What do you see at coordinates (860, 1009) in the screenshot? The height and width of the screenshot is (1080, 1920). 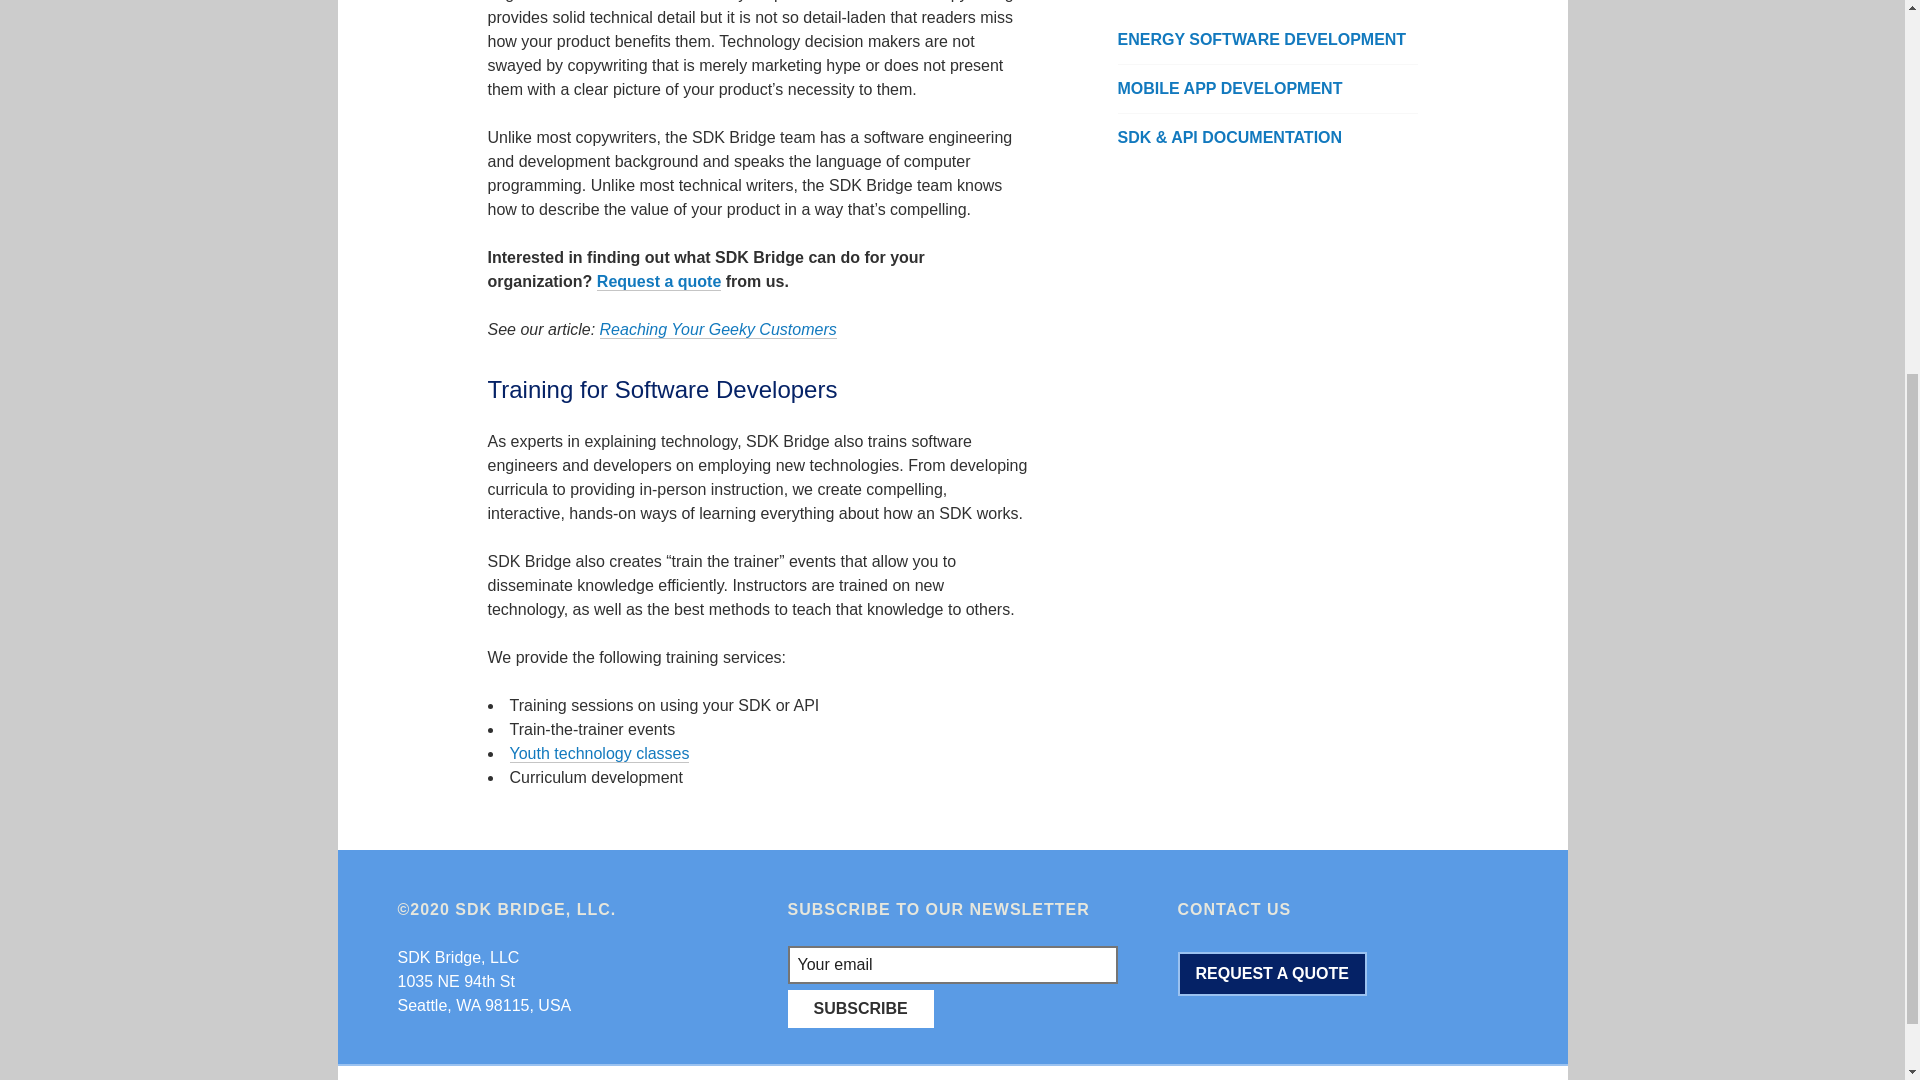 I see `Subscribe` at bounding box center [860, 1009].